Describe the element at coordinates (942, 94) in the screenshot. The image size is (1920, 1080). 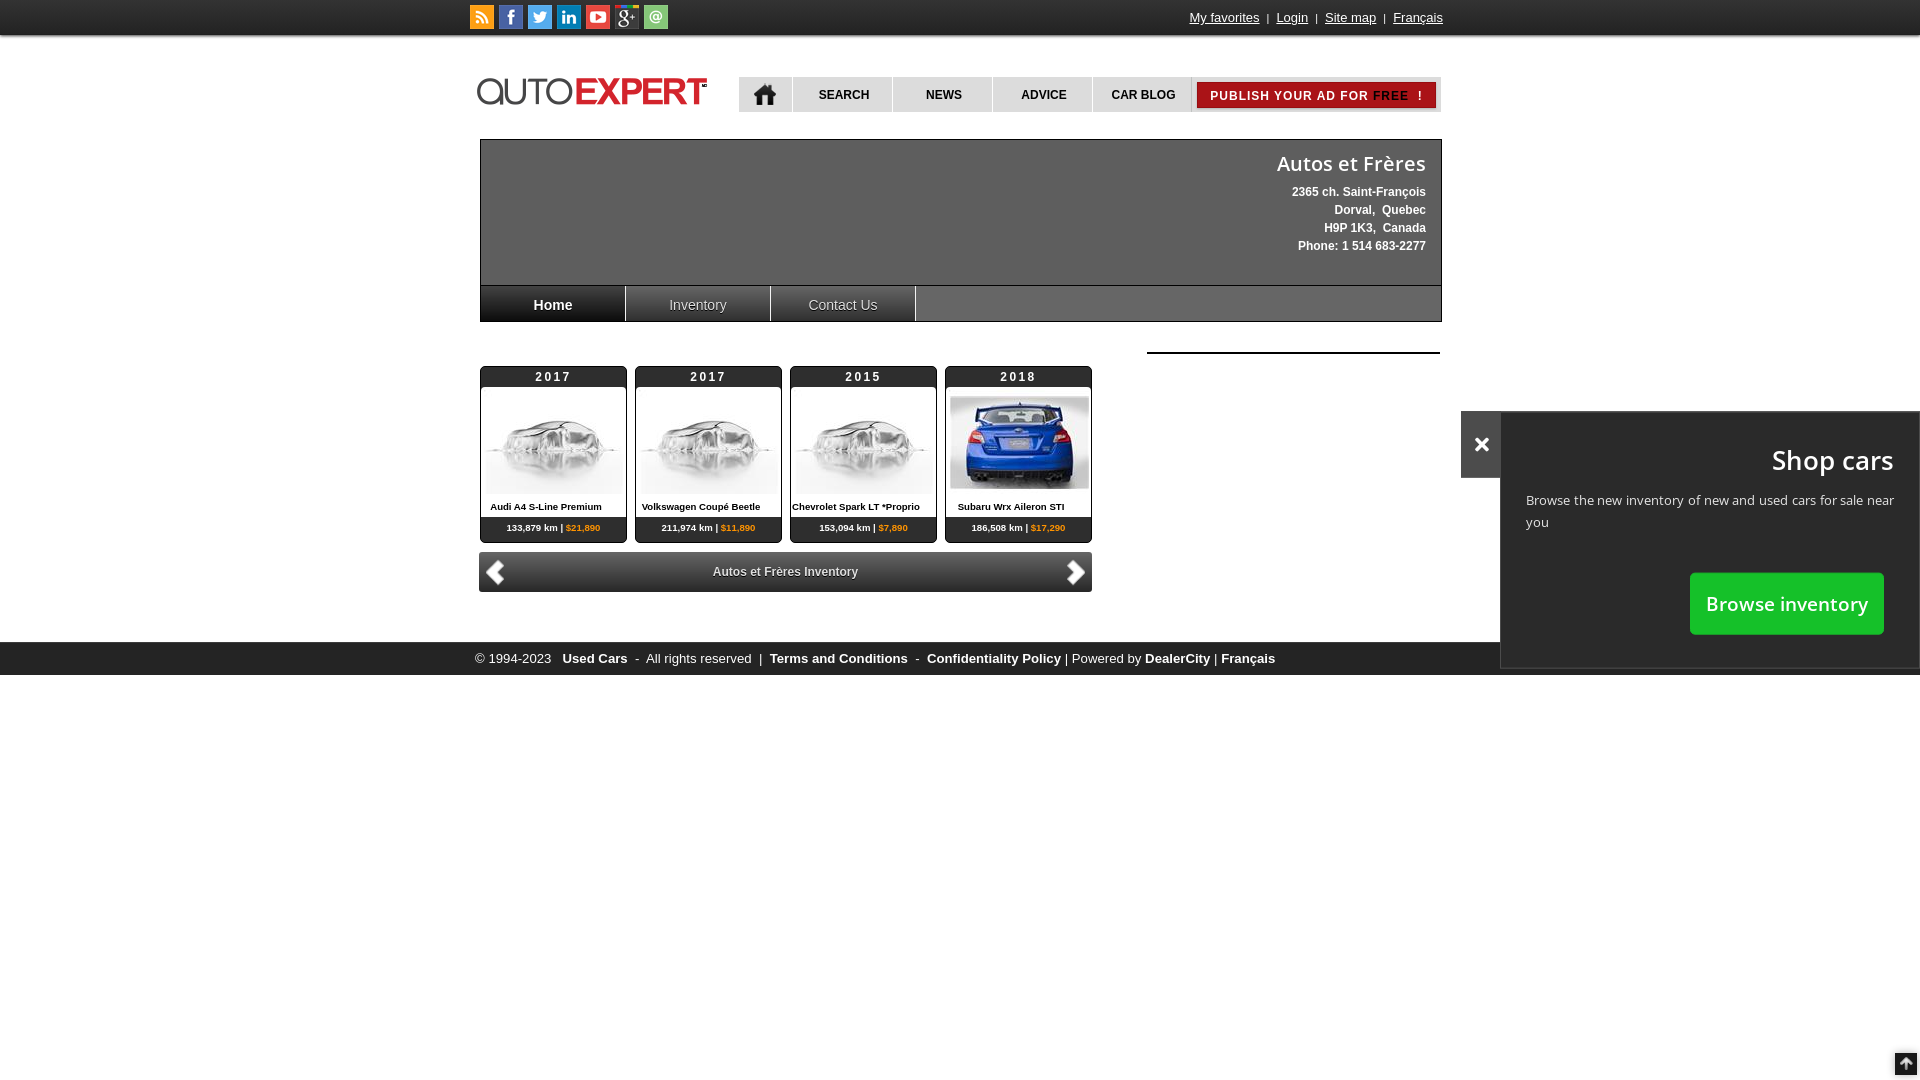
I see `NEWS` at that location.